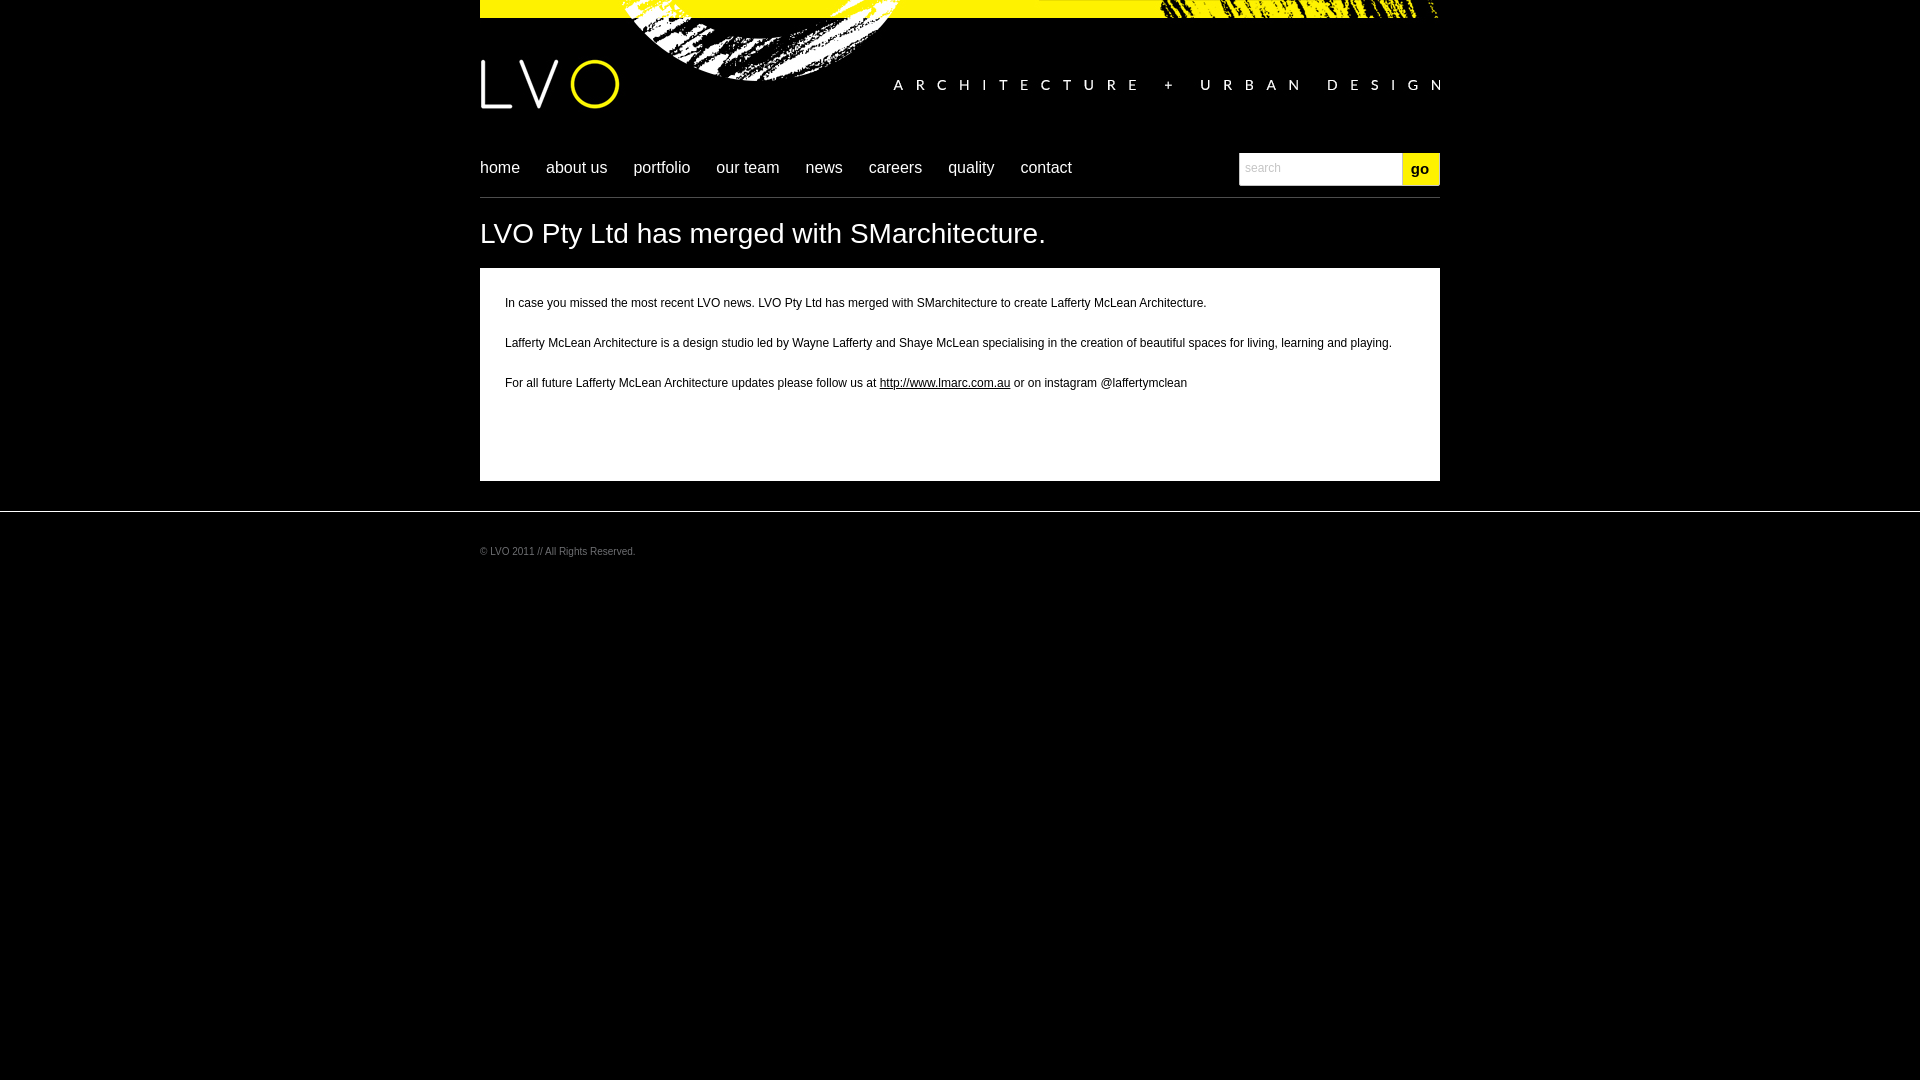  I want to click on http://www.lmarc.com.au, so click(946, 383).